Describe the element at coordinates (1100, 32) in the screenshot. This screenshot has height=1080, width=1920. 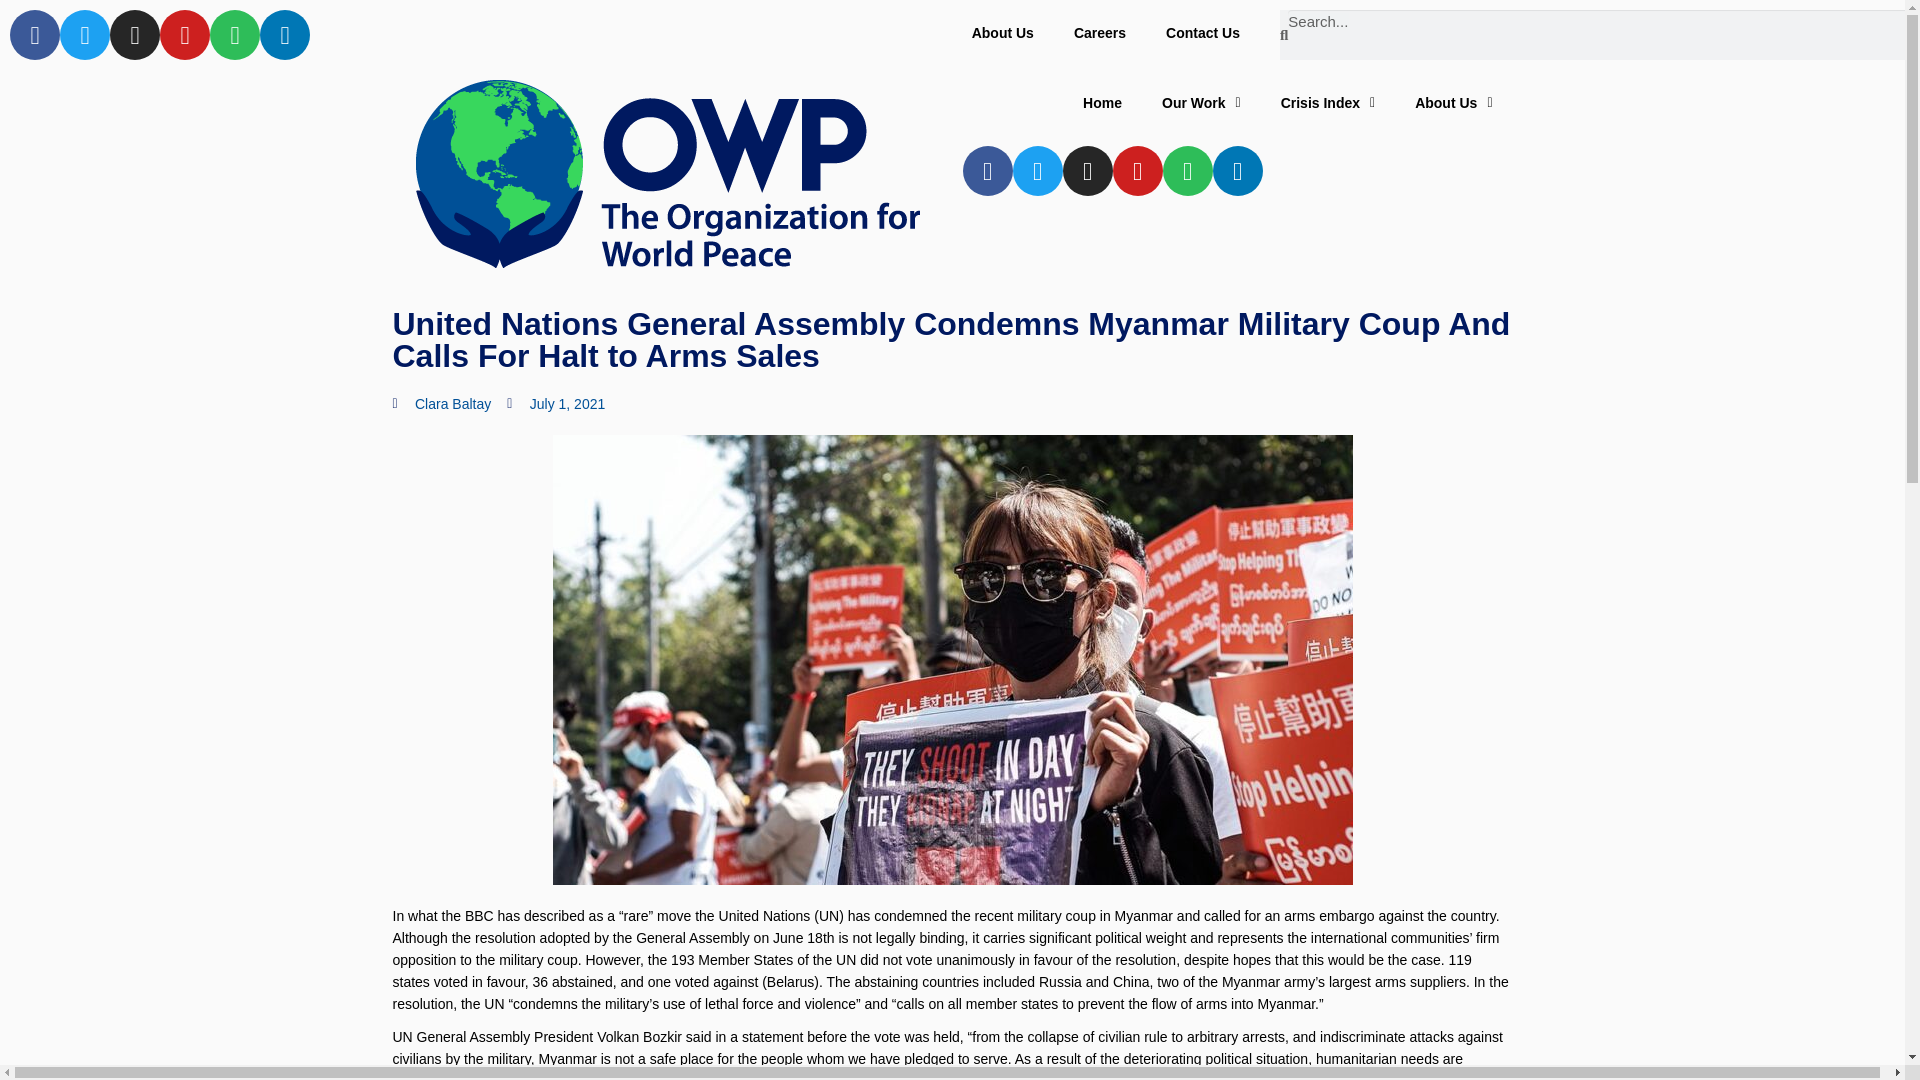
I see `Careers` at that location.